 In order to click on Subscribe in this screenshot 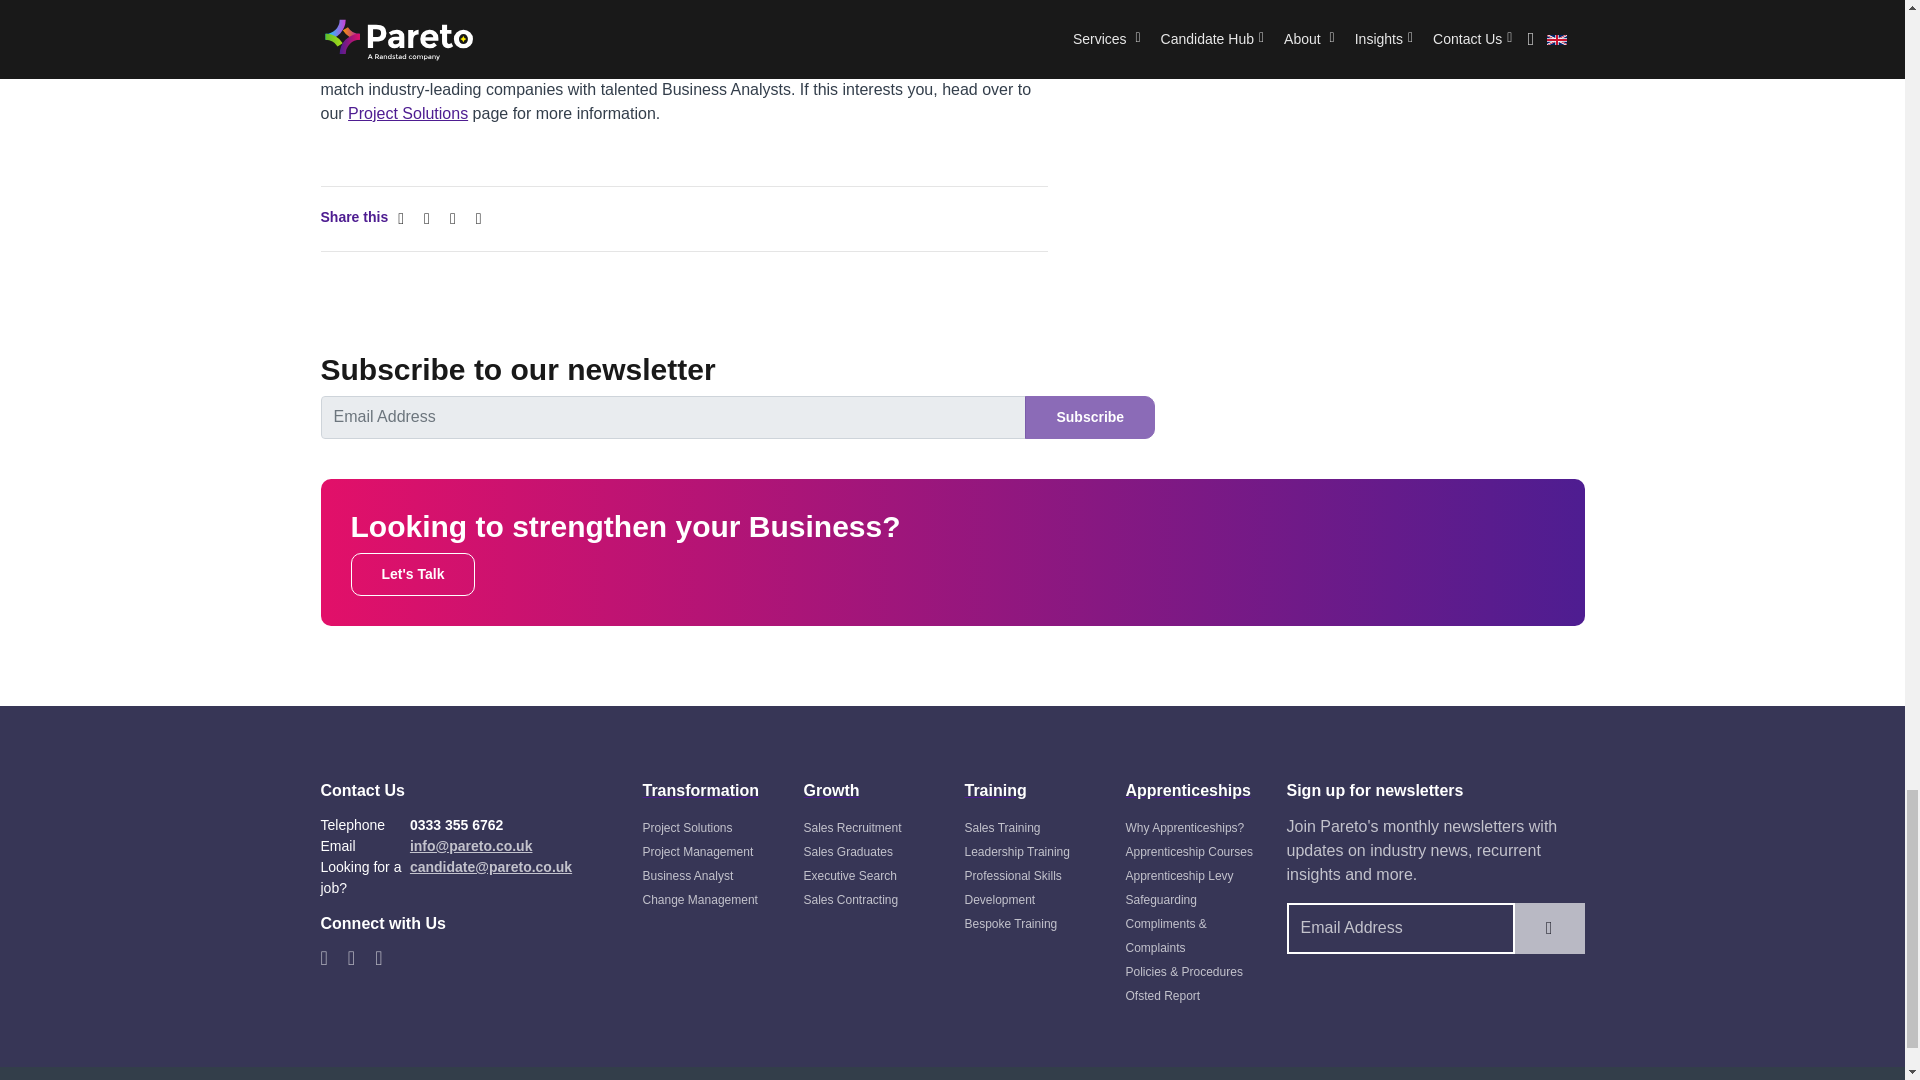, I will do `click(1090, 417)`.